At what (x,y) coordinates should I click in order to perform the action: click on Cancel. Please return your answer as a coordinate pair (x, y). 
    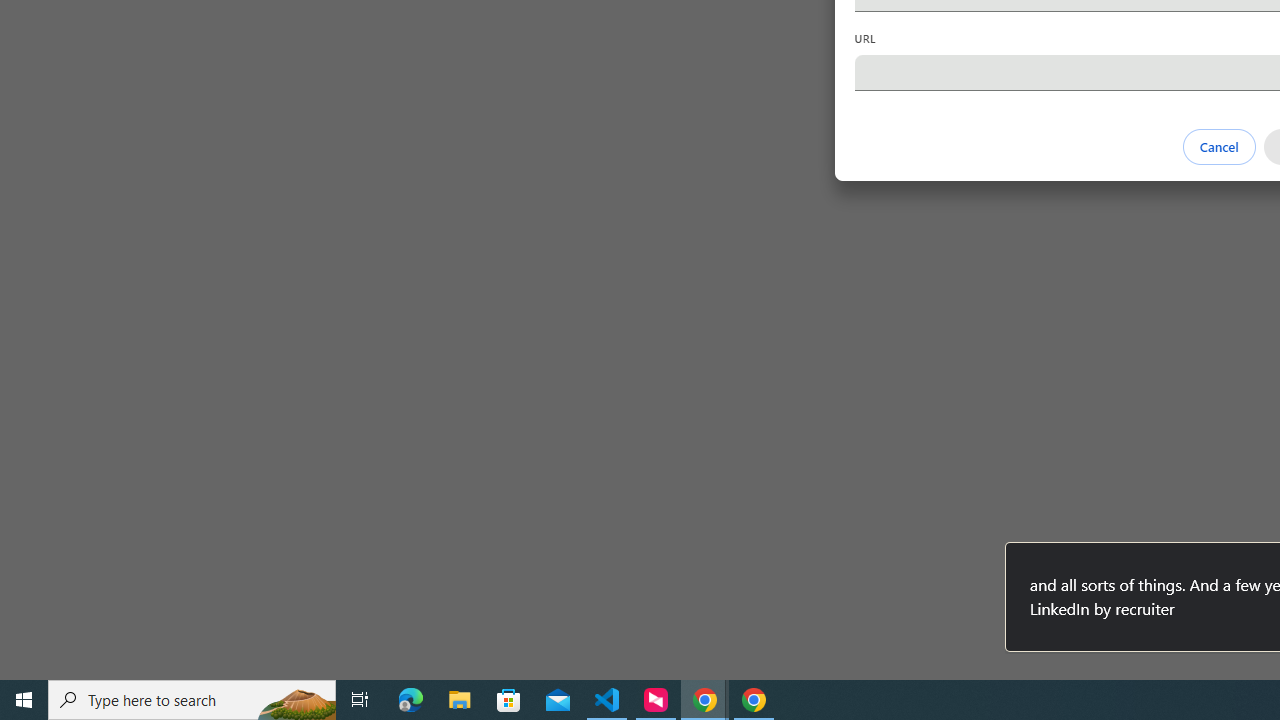
    Looking at the image, I should click on (1218, 146).